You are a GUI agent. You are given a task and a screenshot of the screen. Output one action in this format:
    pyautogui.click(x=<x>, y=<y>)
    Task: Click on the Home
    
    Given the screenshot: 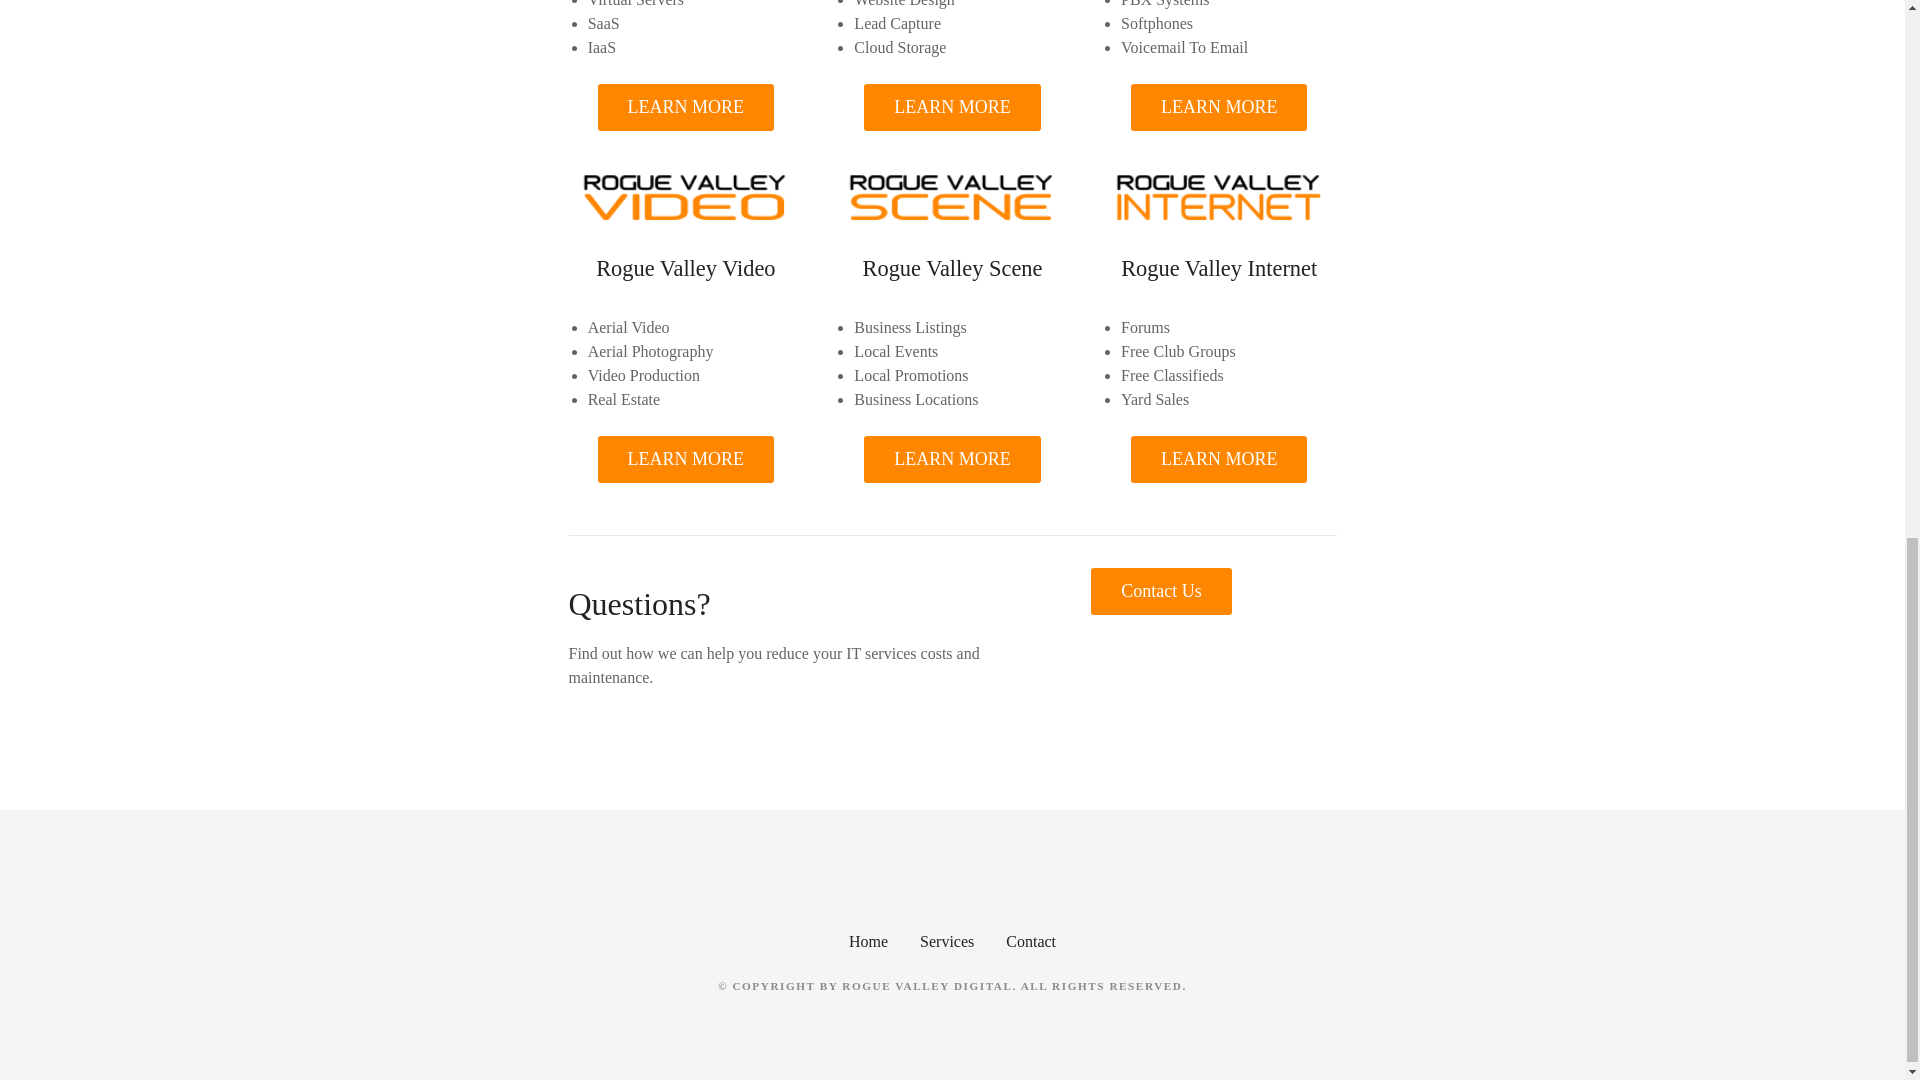 What is the action you would take?
    pyautogui.click(x=868, y=940)
    